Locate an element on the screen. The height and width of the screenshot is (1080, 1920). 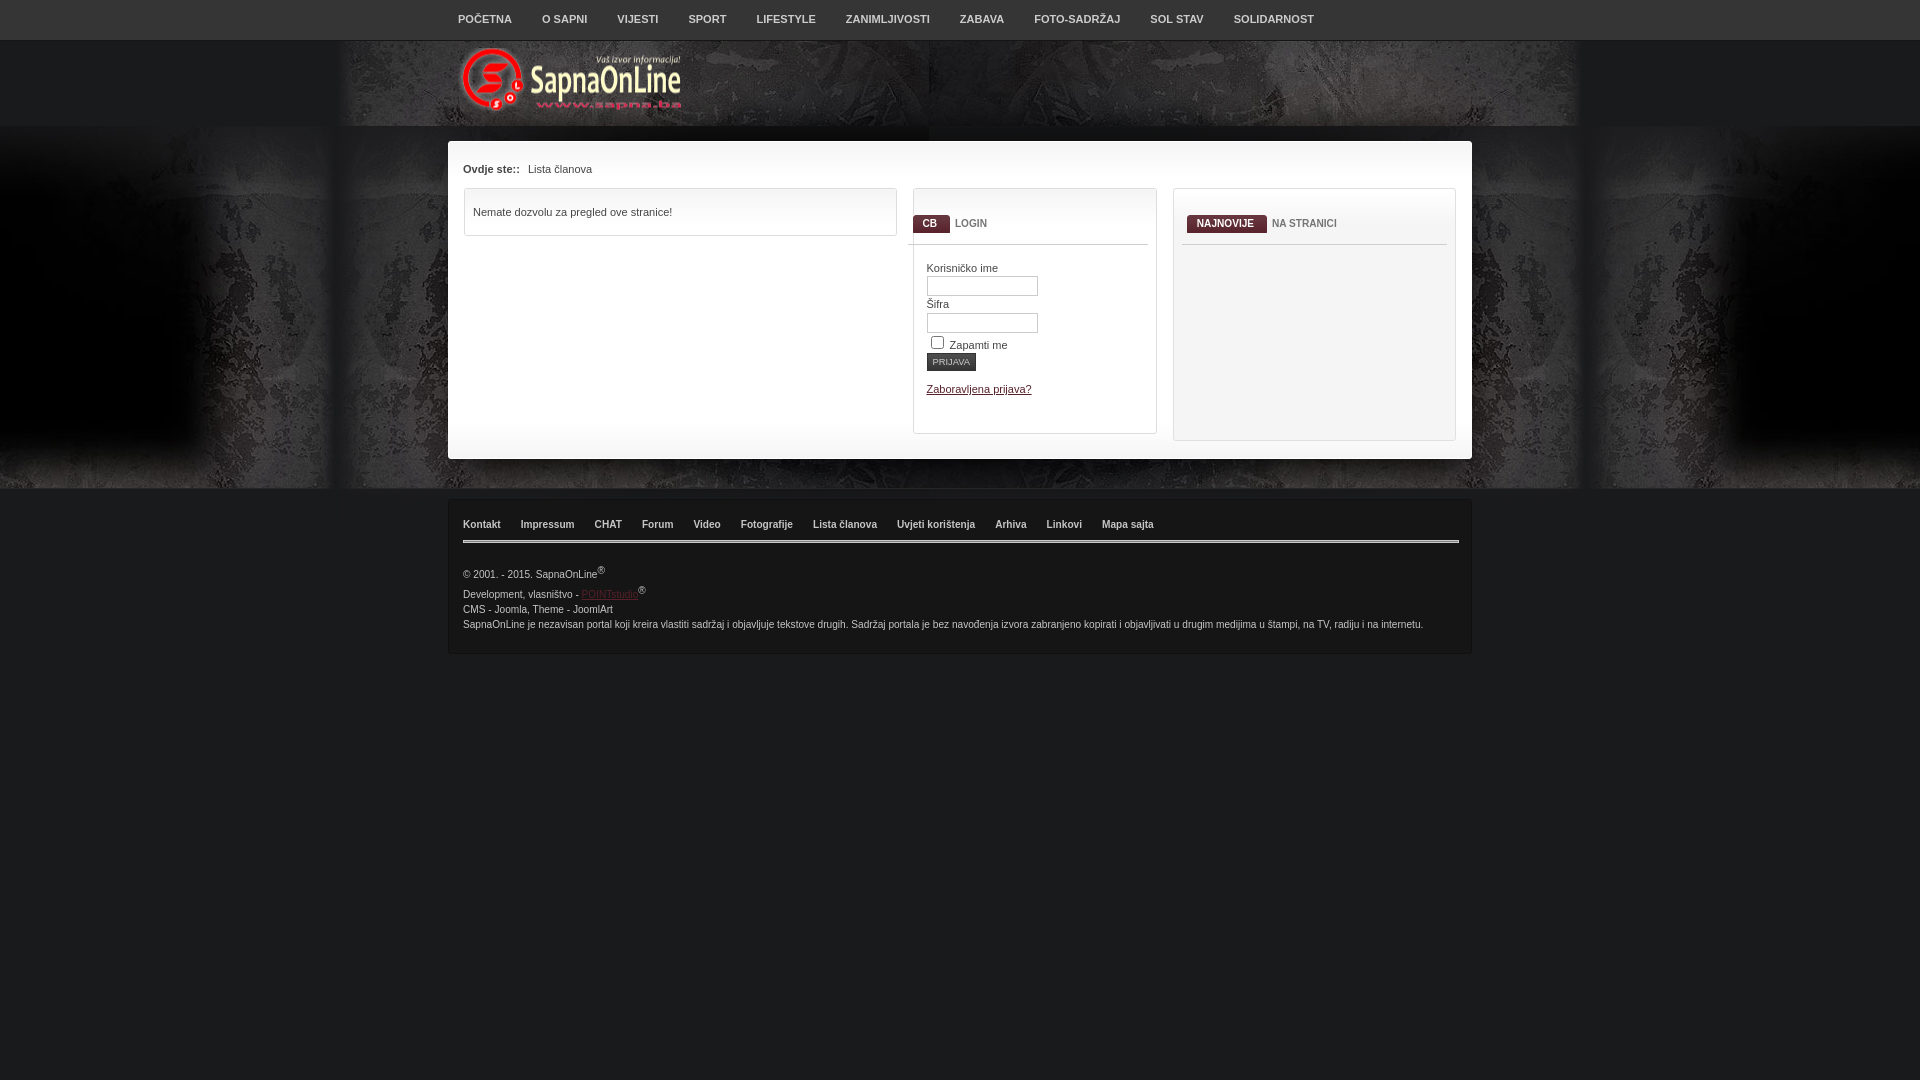
Mapa sajta is located at coordinates (1128, 525).